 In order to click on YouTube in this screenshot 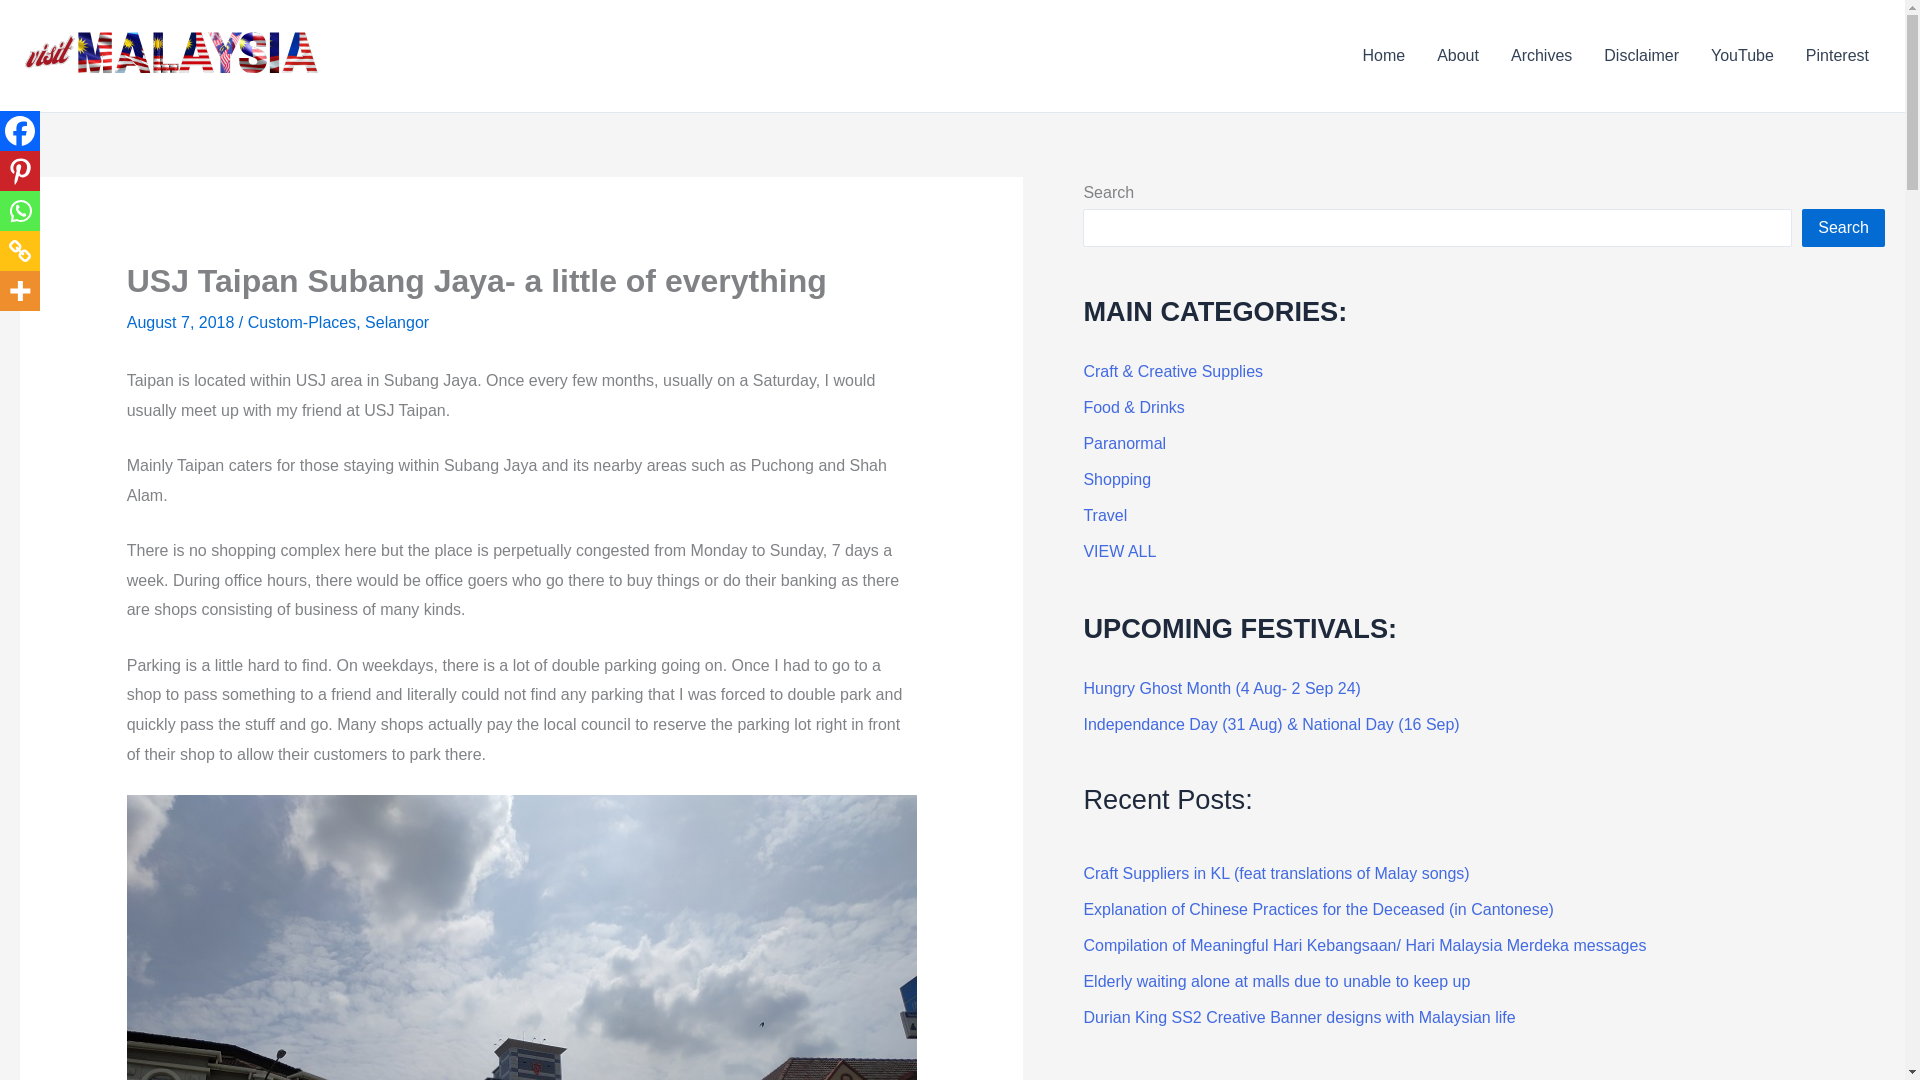, I will do `click(1742, 56)`.